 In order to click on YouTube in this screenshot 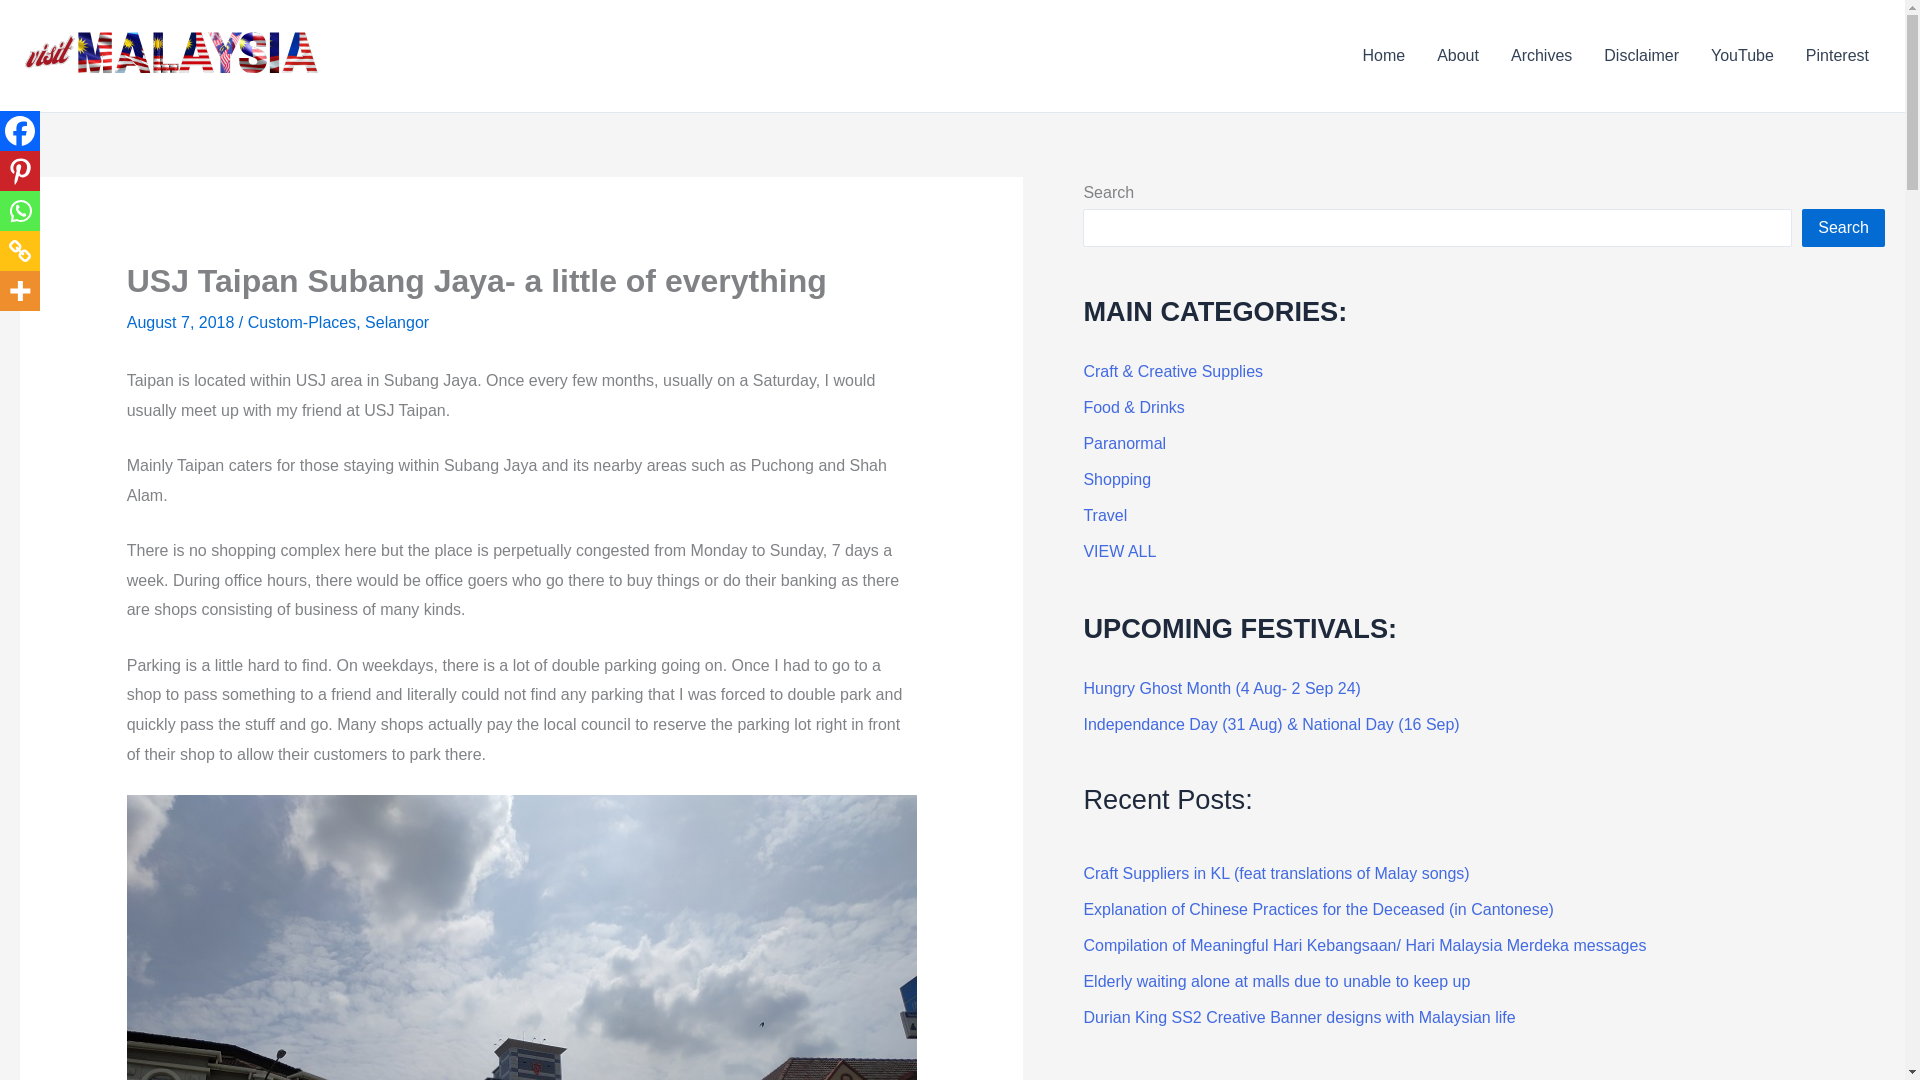, I will do `click(1742, 56)`.